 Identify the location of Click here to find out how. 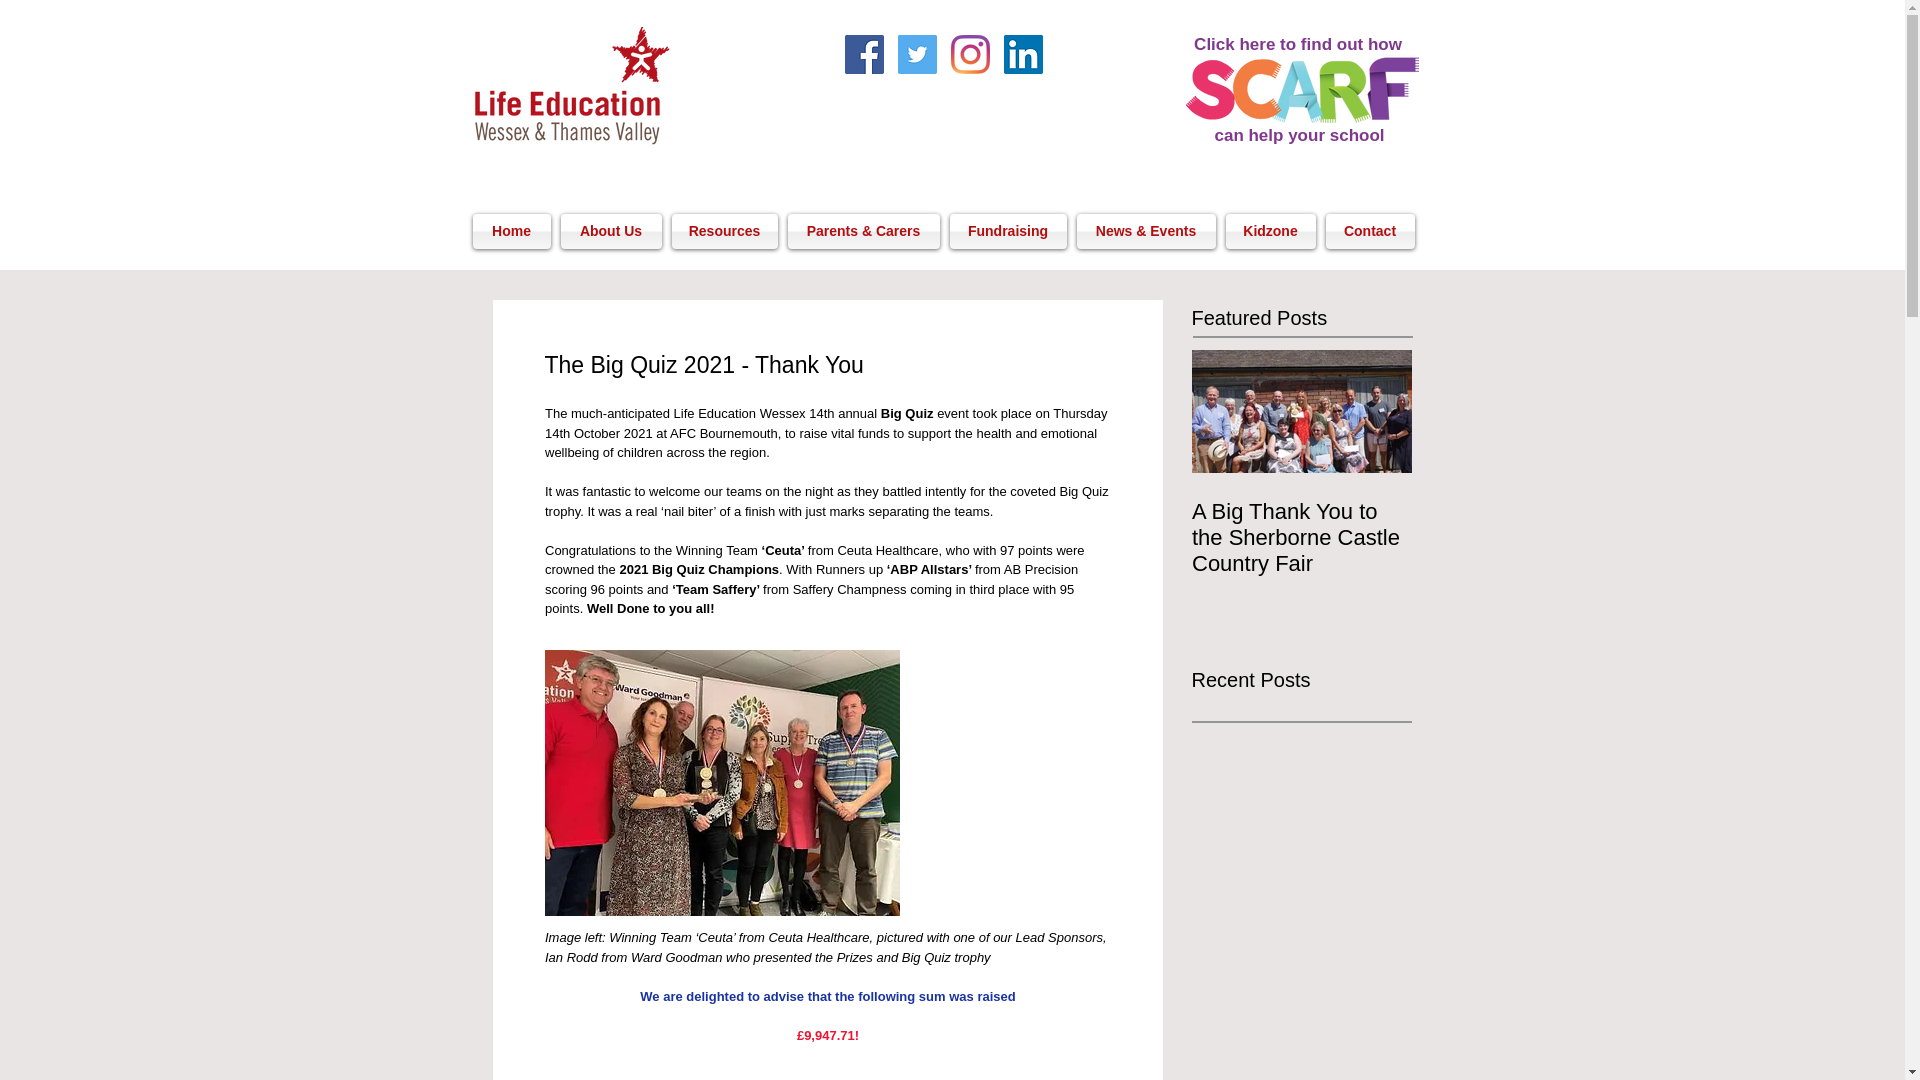
(1298, 44).